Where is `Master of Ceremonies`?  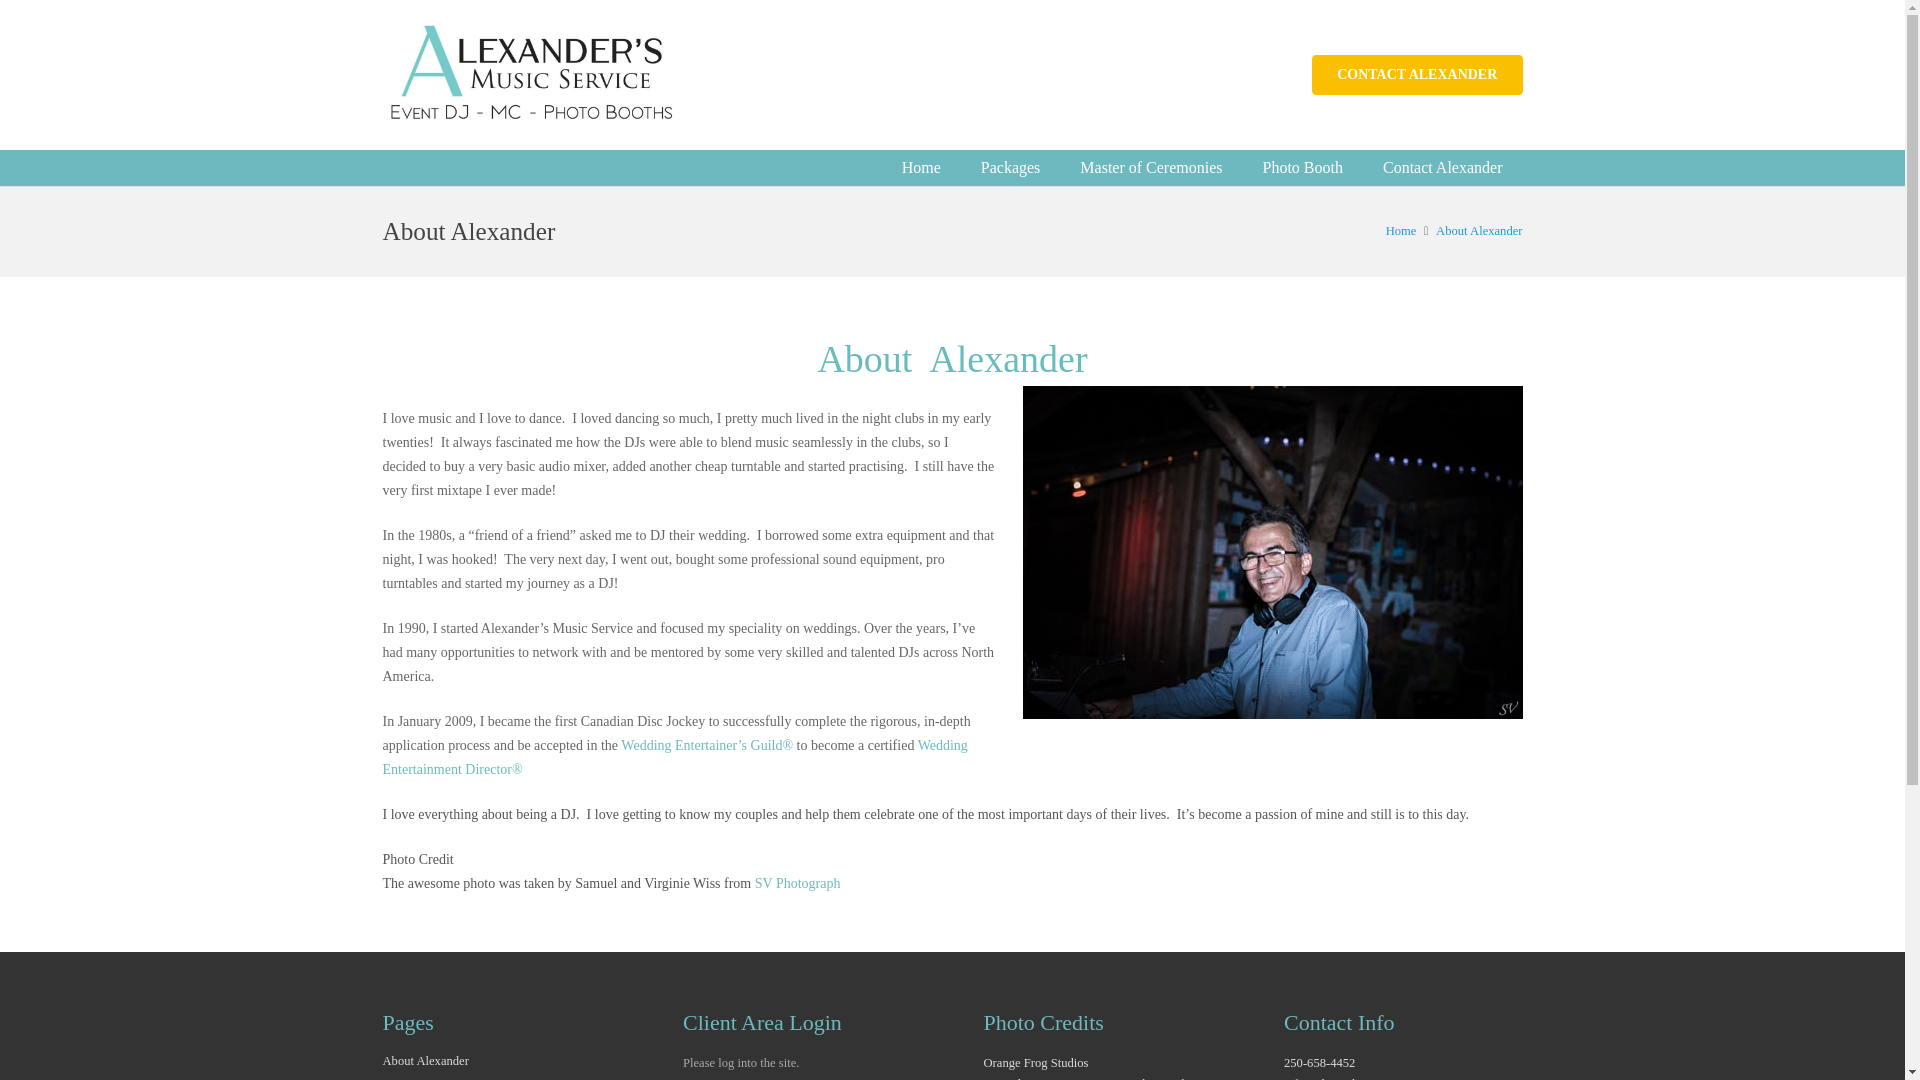
Master of Ceremonies is located at coordinates (1150, 168).